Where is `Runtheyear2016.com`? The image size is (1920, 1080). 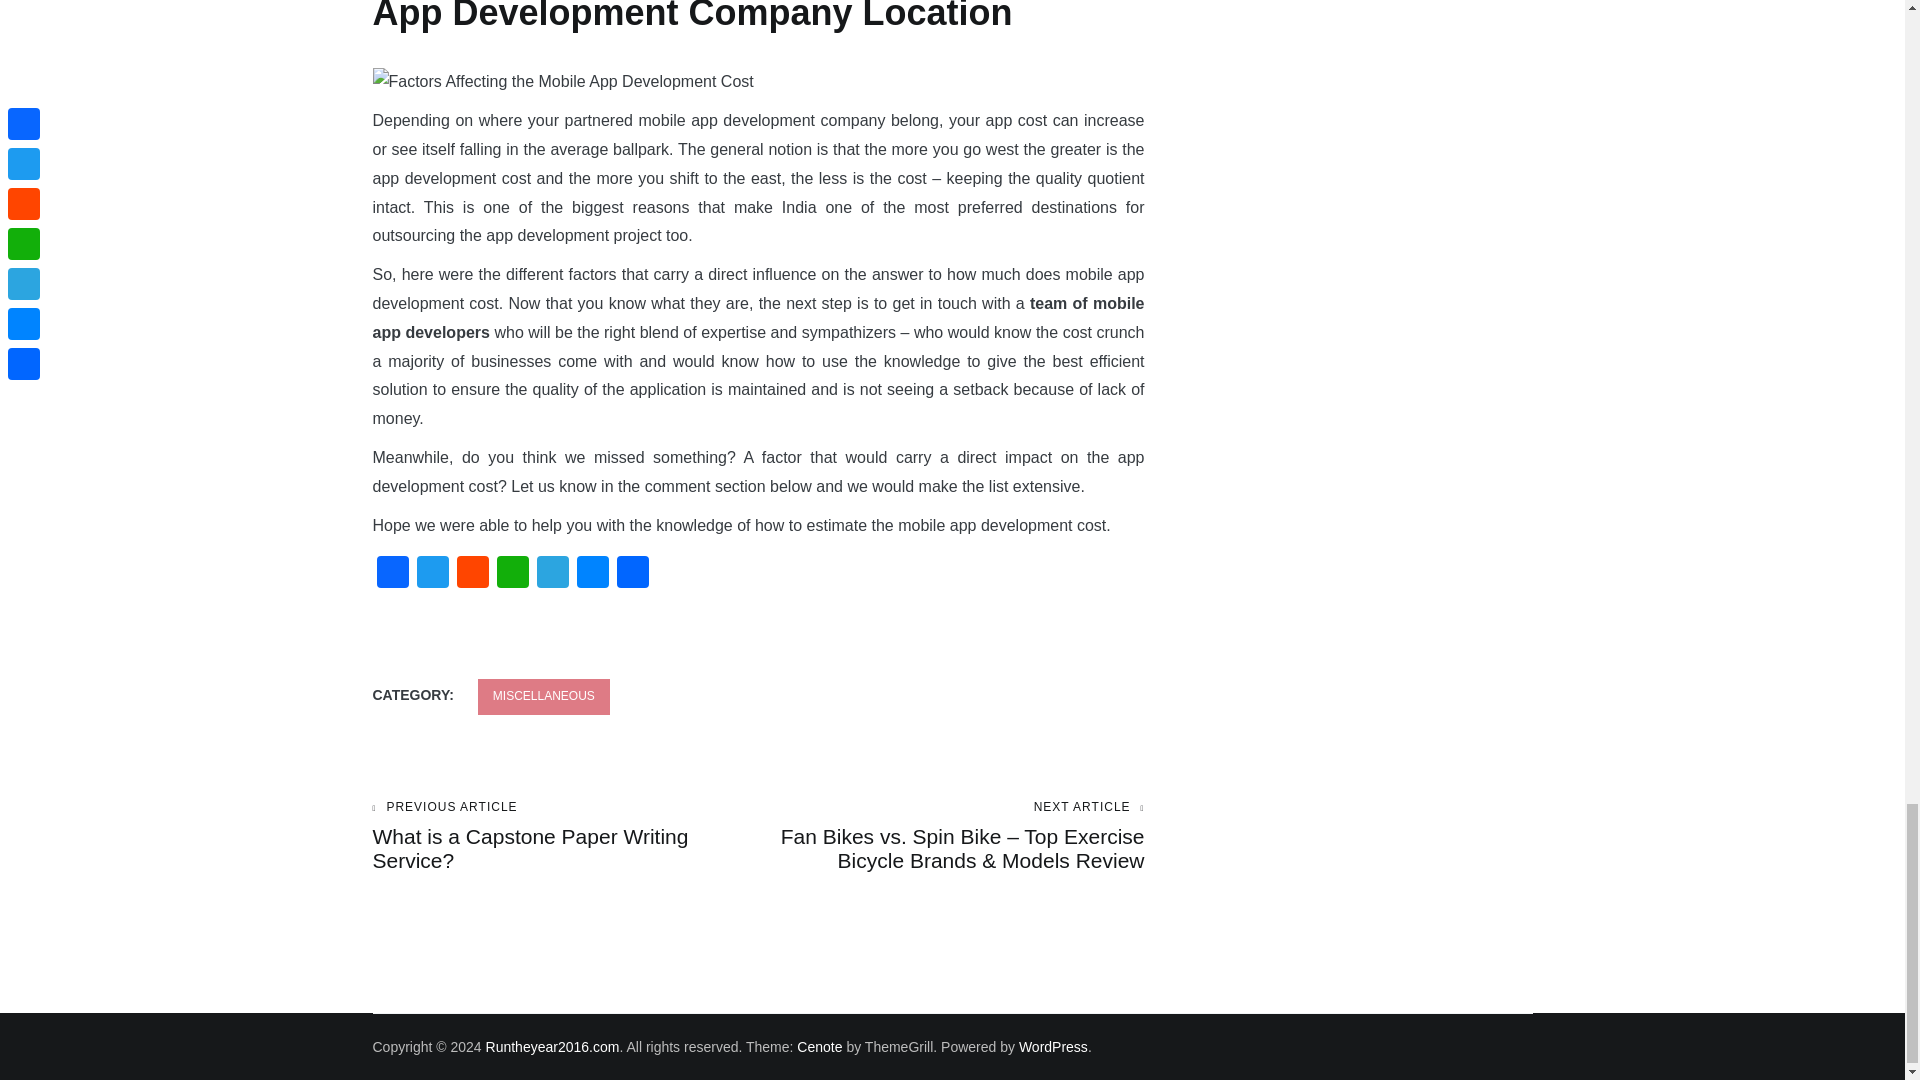 Runtheyear2016.com is located at coordinates (562, 82).